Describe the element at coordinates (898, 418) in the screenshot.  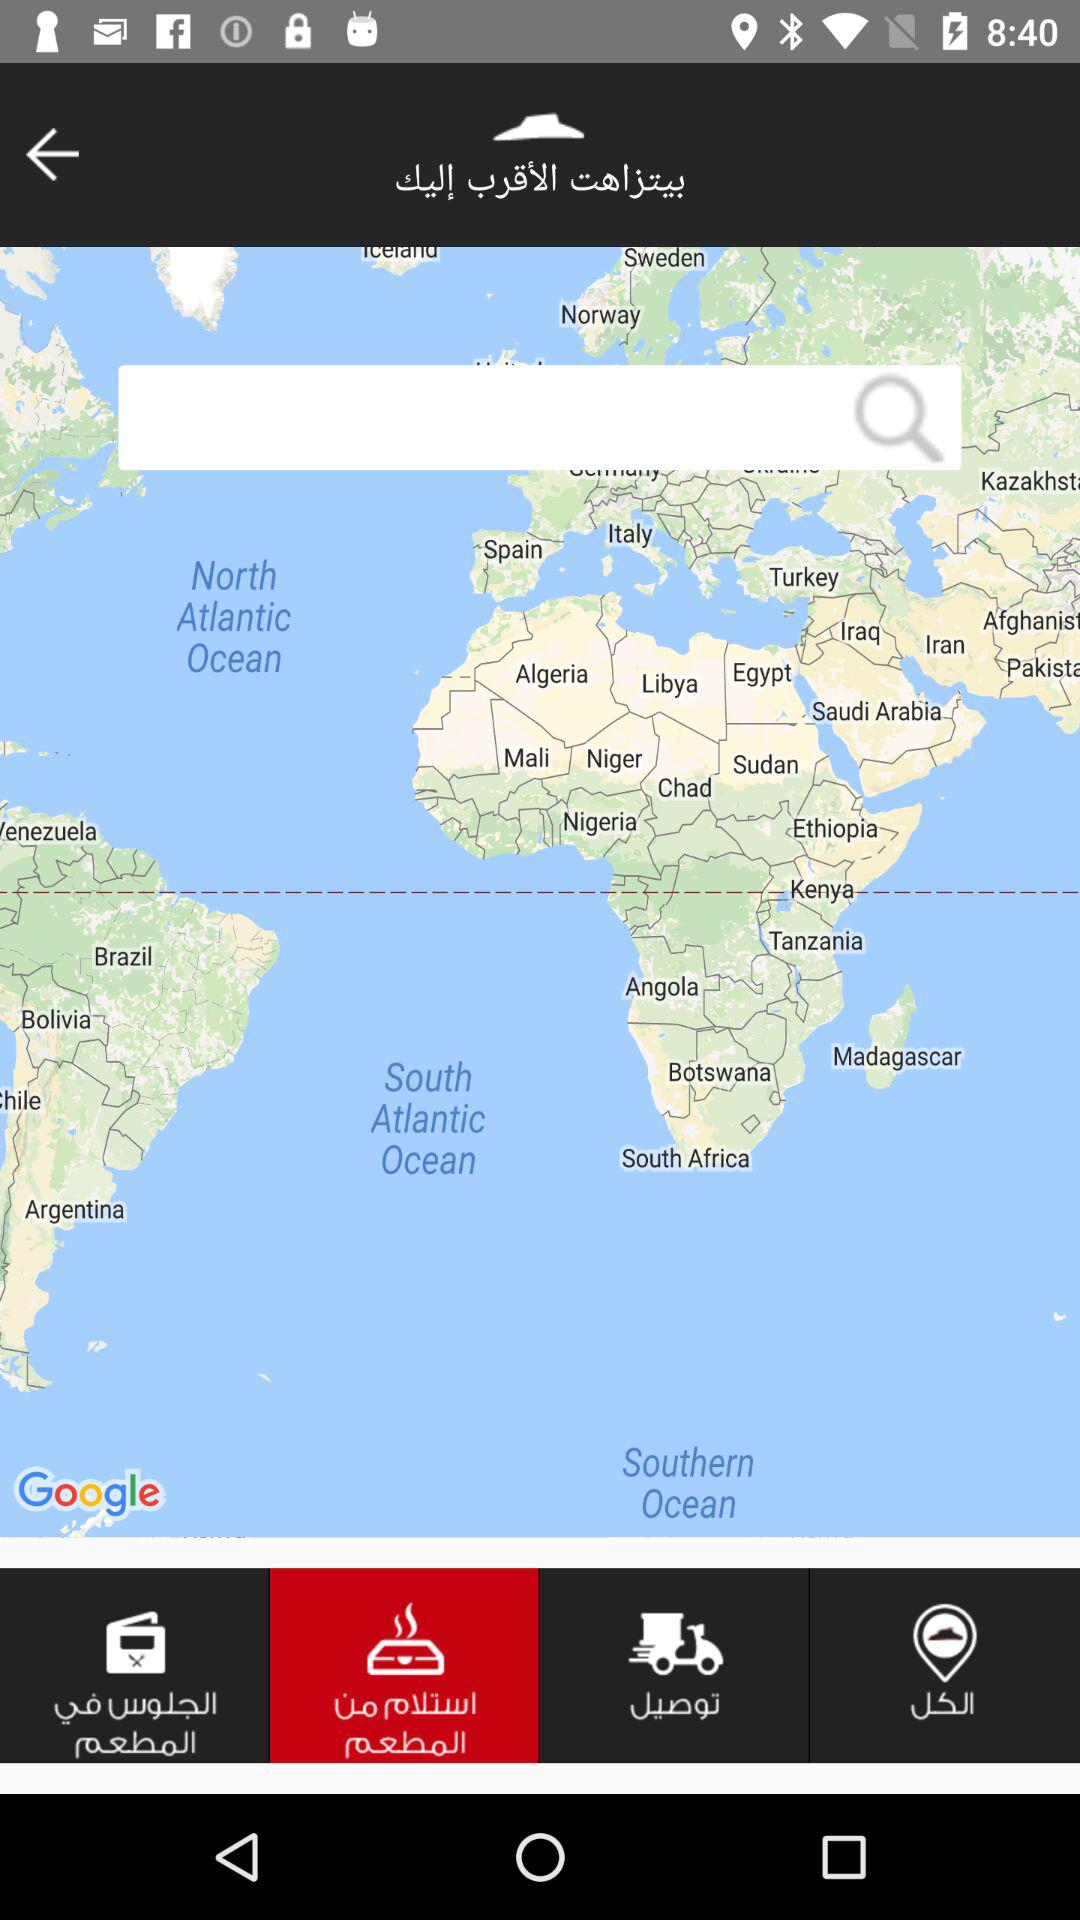
I see `press item at the top right corner` at that location.